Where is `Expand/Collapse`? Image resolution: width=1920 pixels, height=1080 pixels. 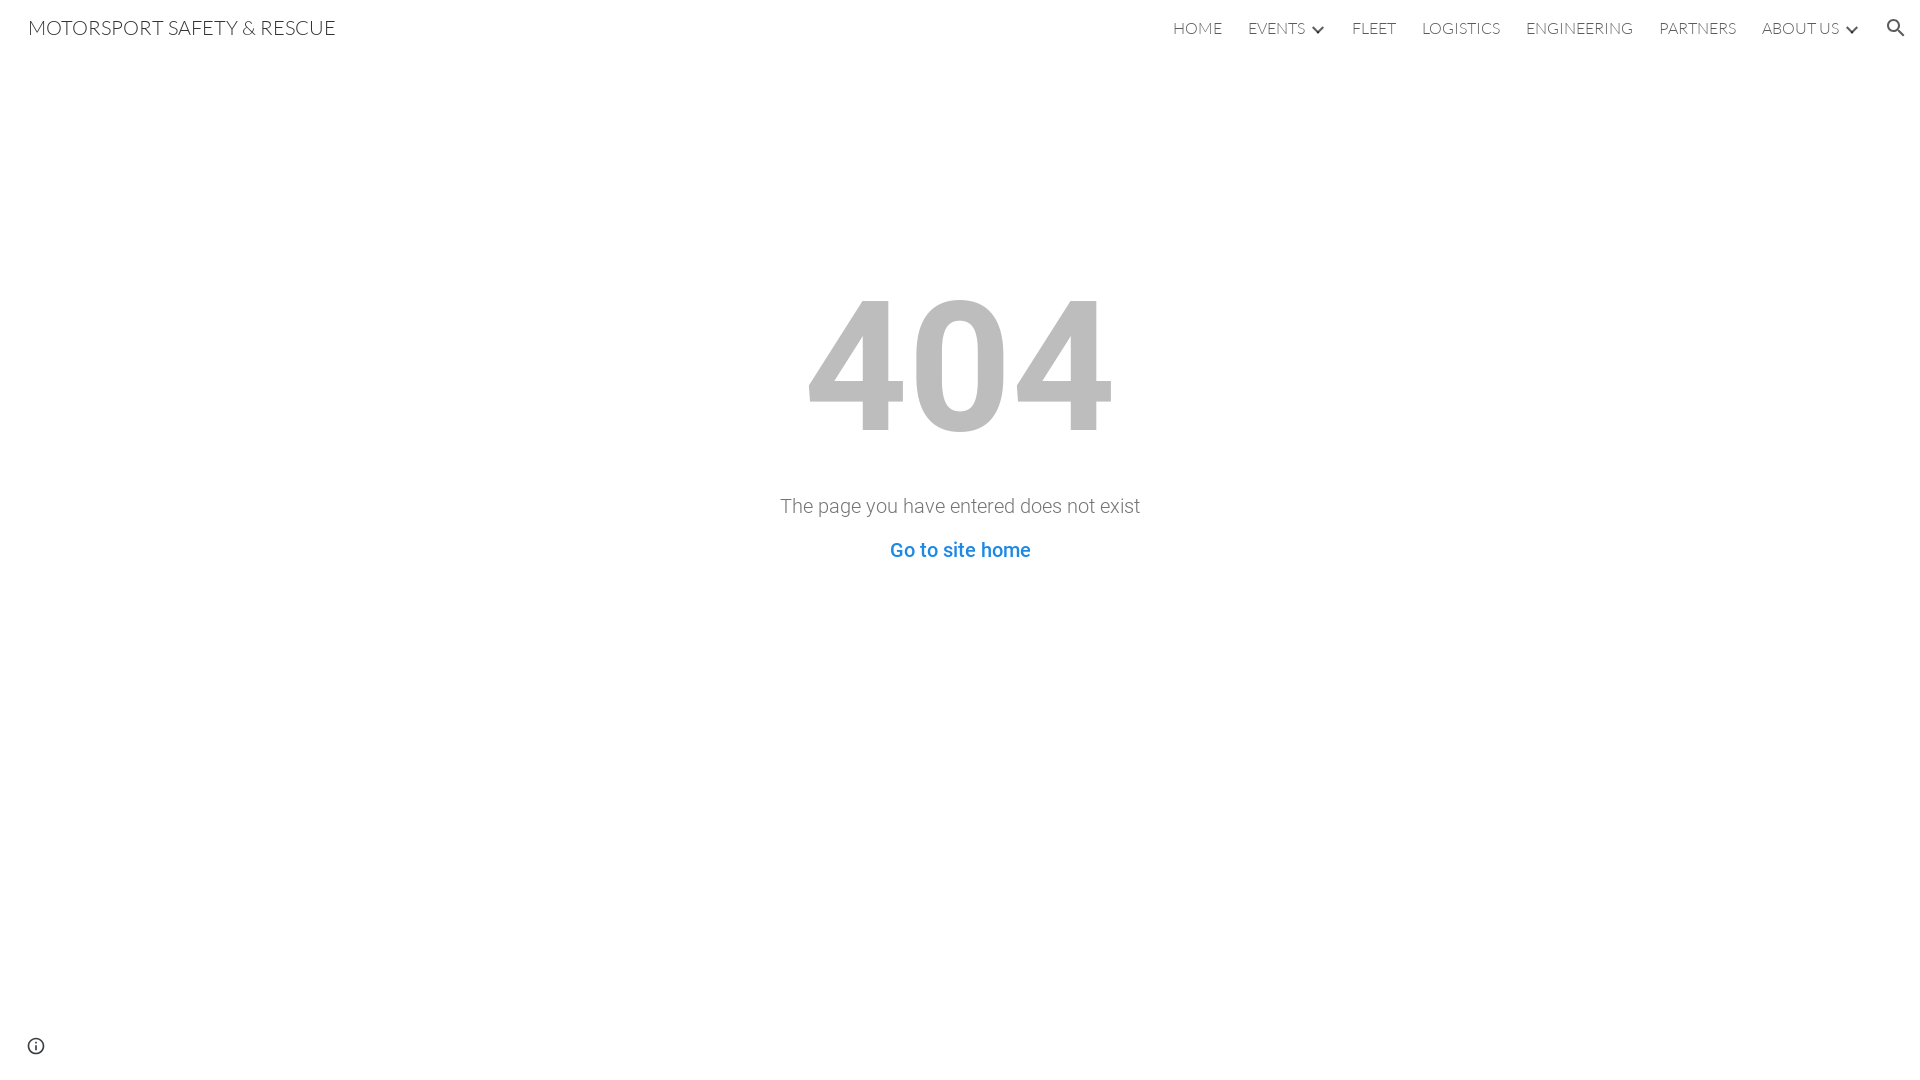
Expand/Collapse is located at coordinates (1317, 28).